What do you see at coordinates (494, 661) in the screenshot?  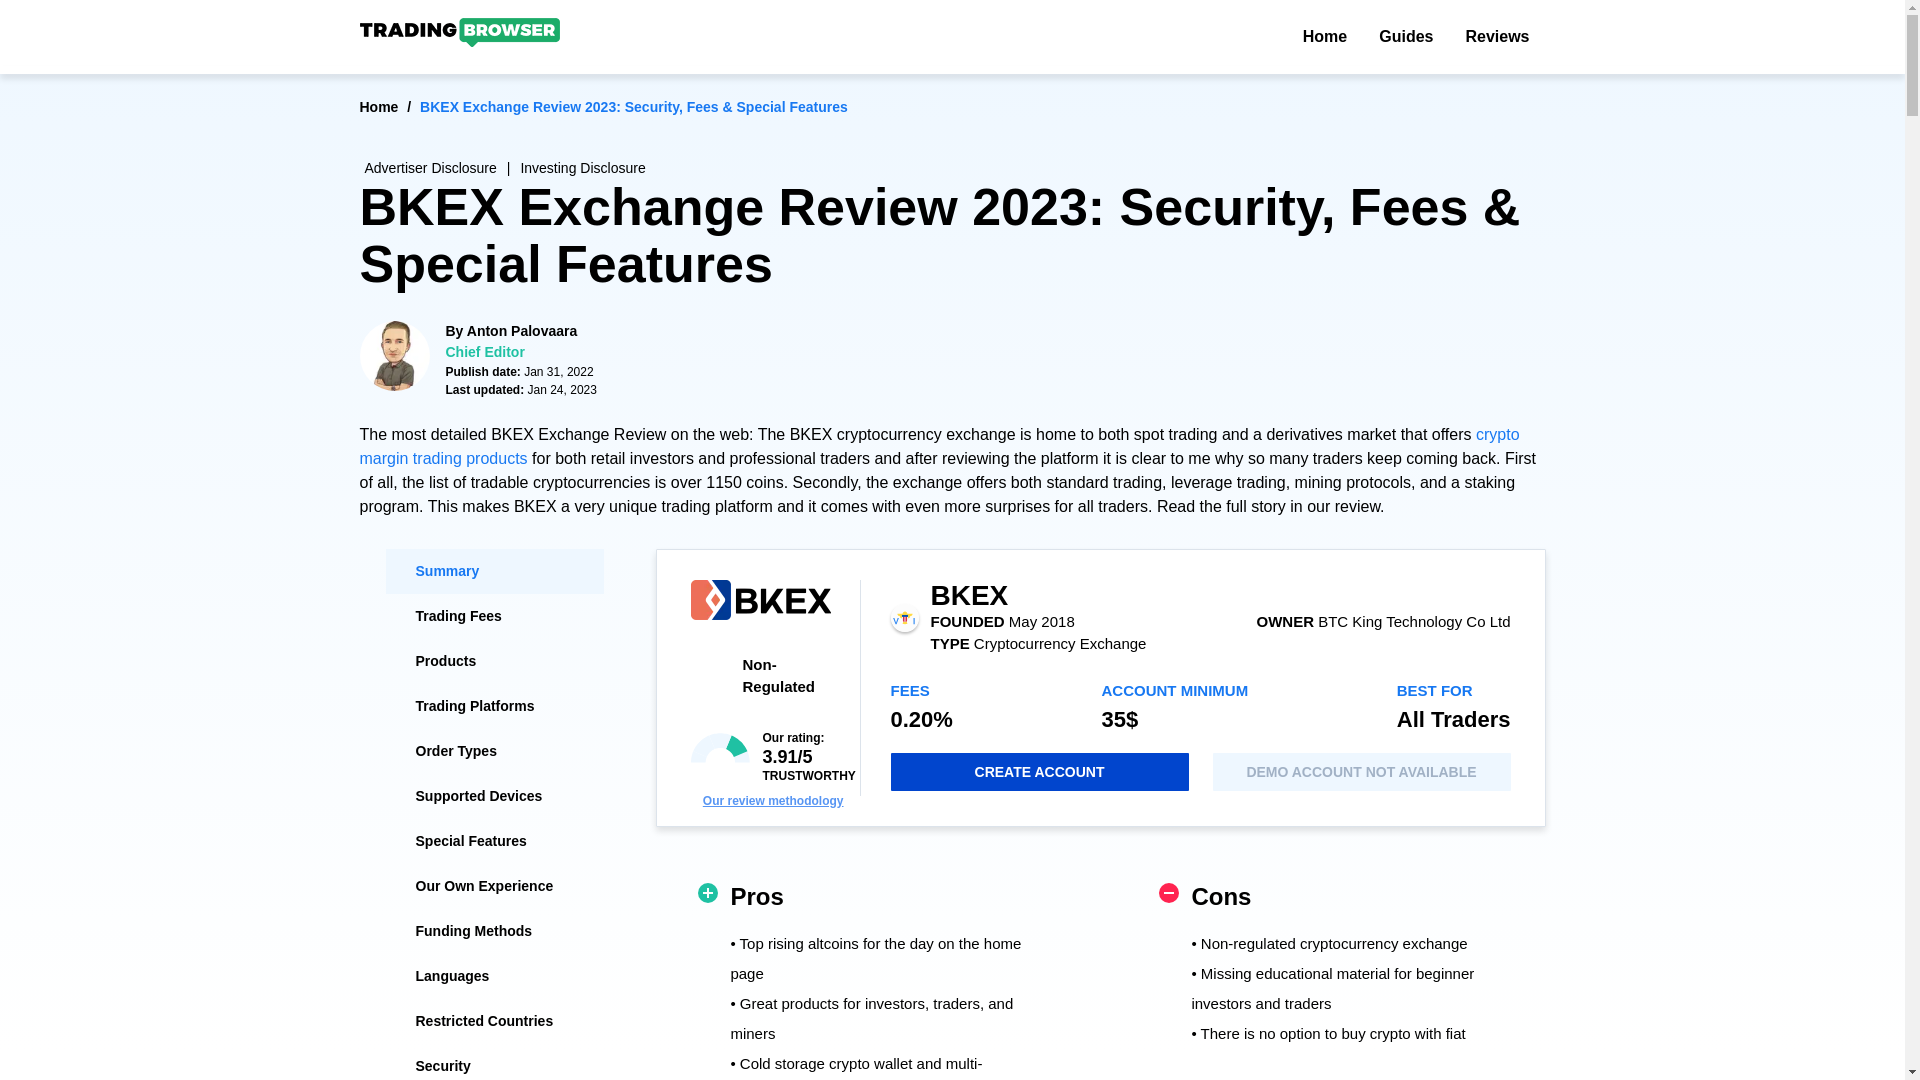 I see `Products` at bounding box center [494, 661].